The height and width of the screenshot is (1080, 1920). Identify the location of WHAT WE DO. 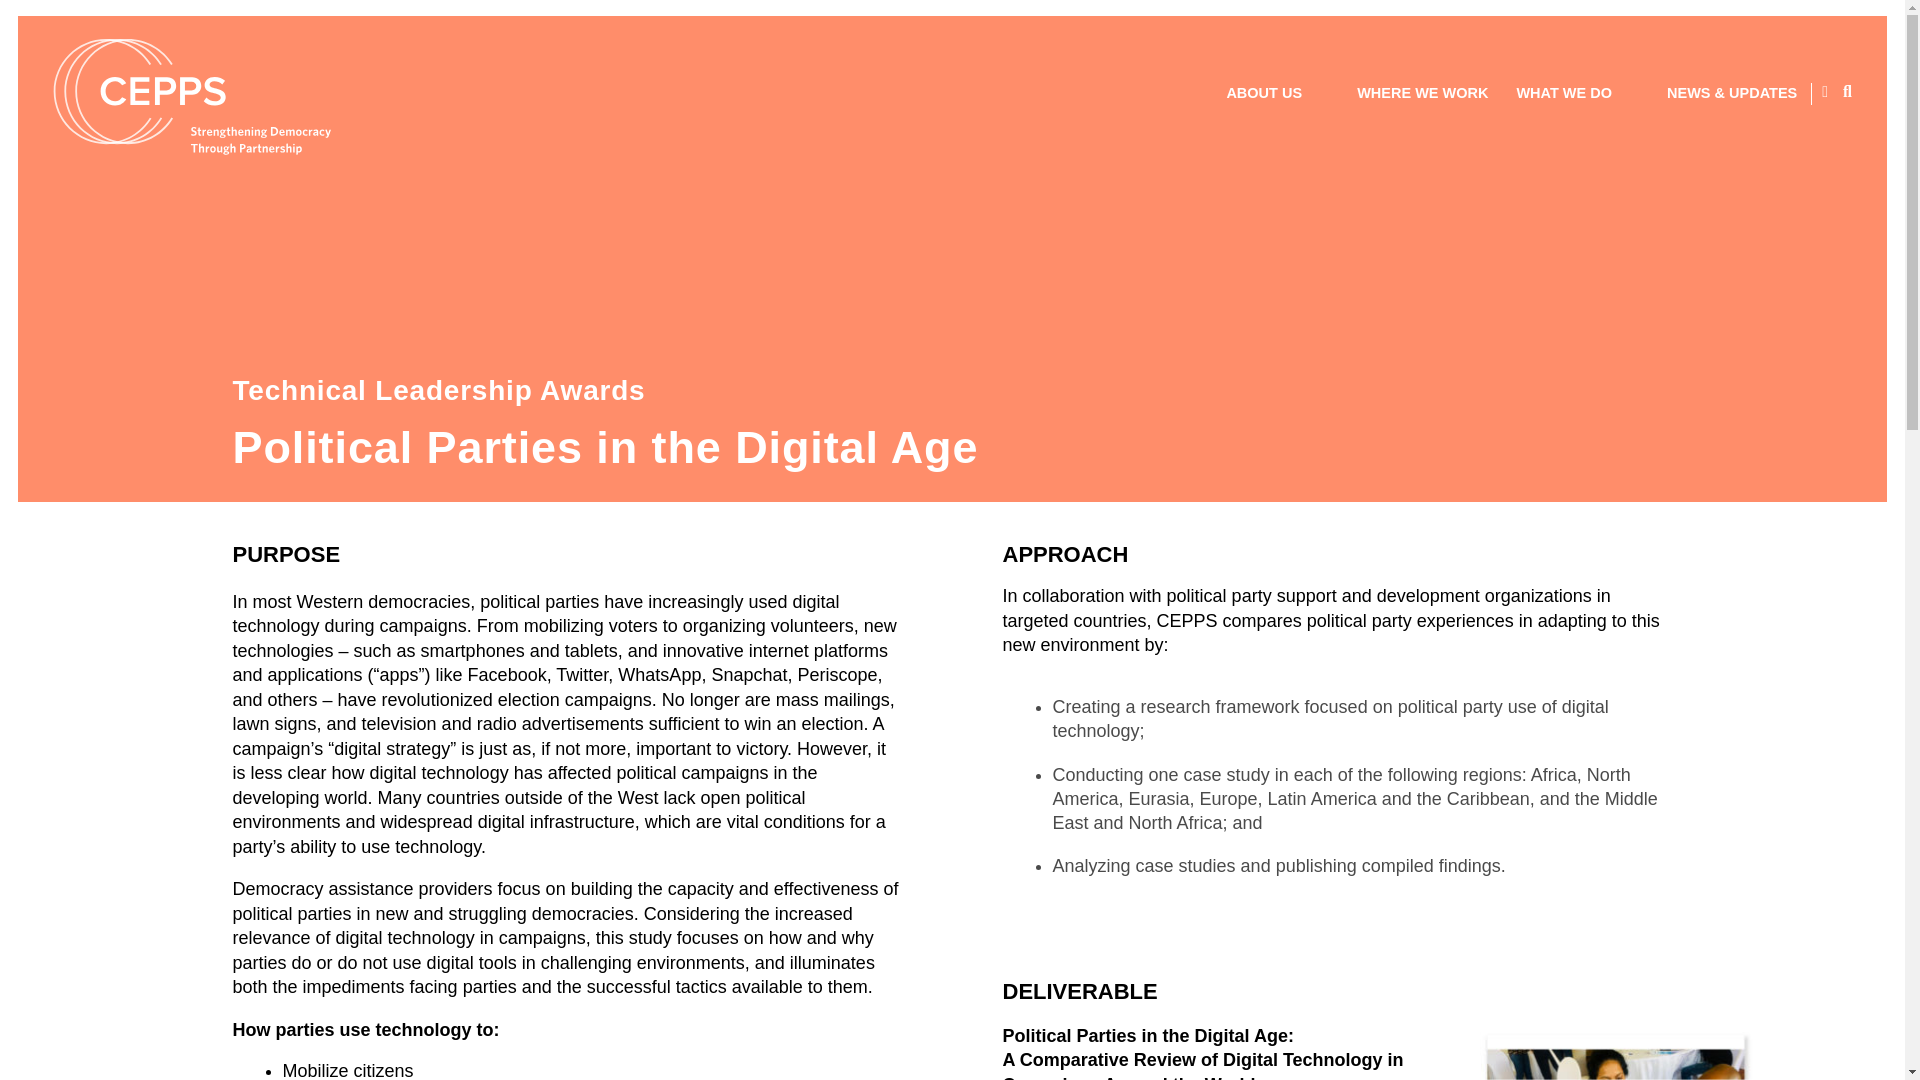
(1577, 94).